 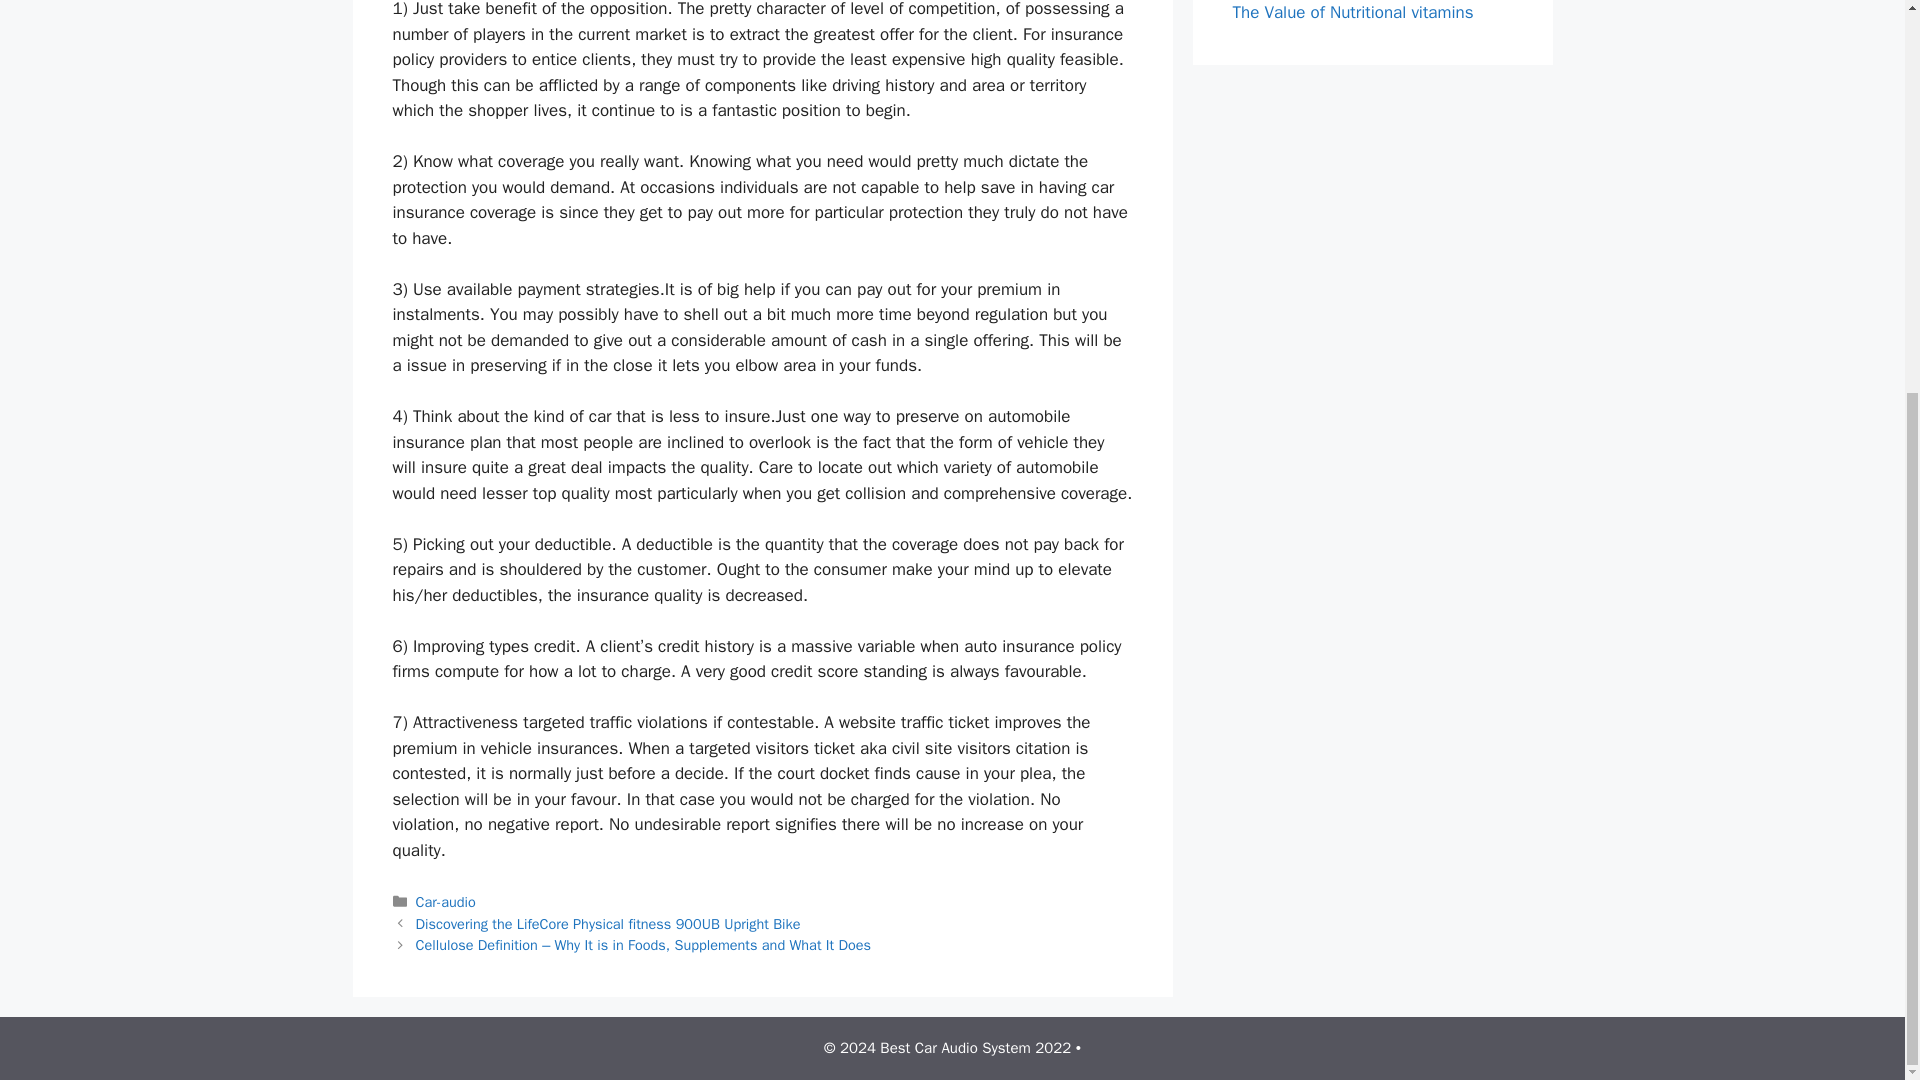 I want to click on Car-audio, so click(x=446, y=902).